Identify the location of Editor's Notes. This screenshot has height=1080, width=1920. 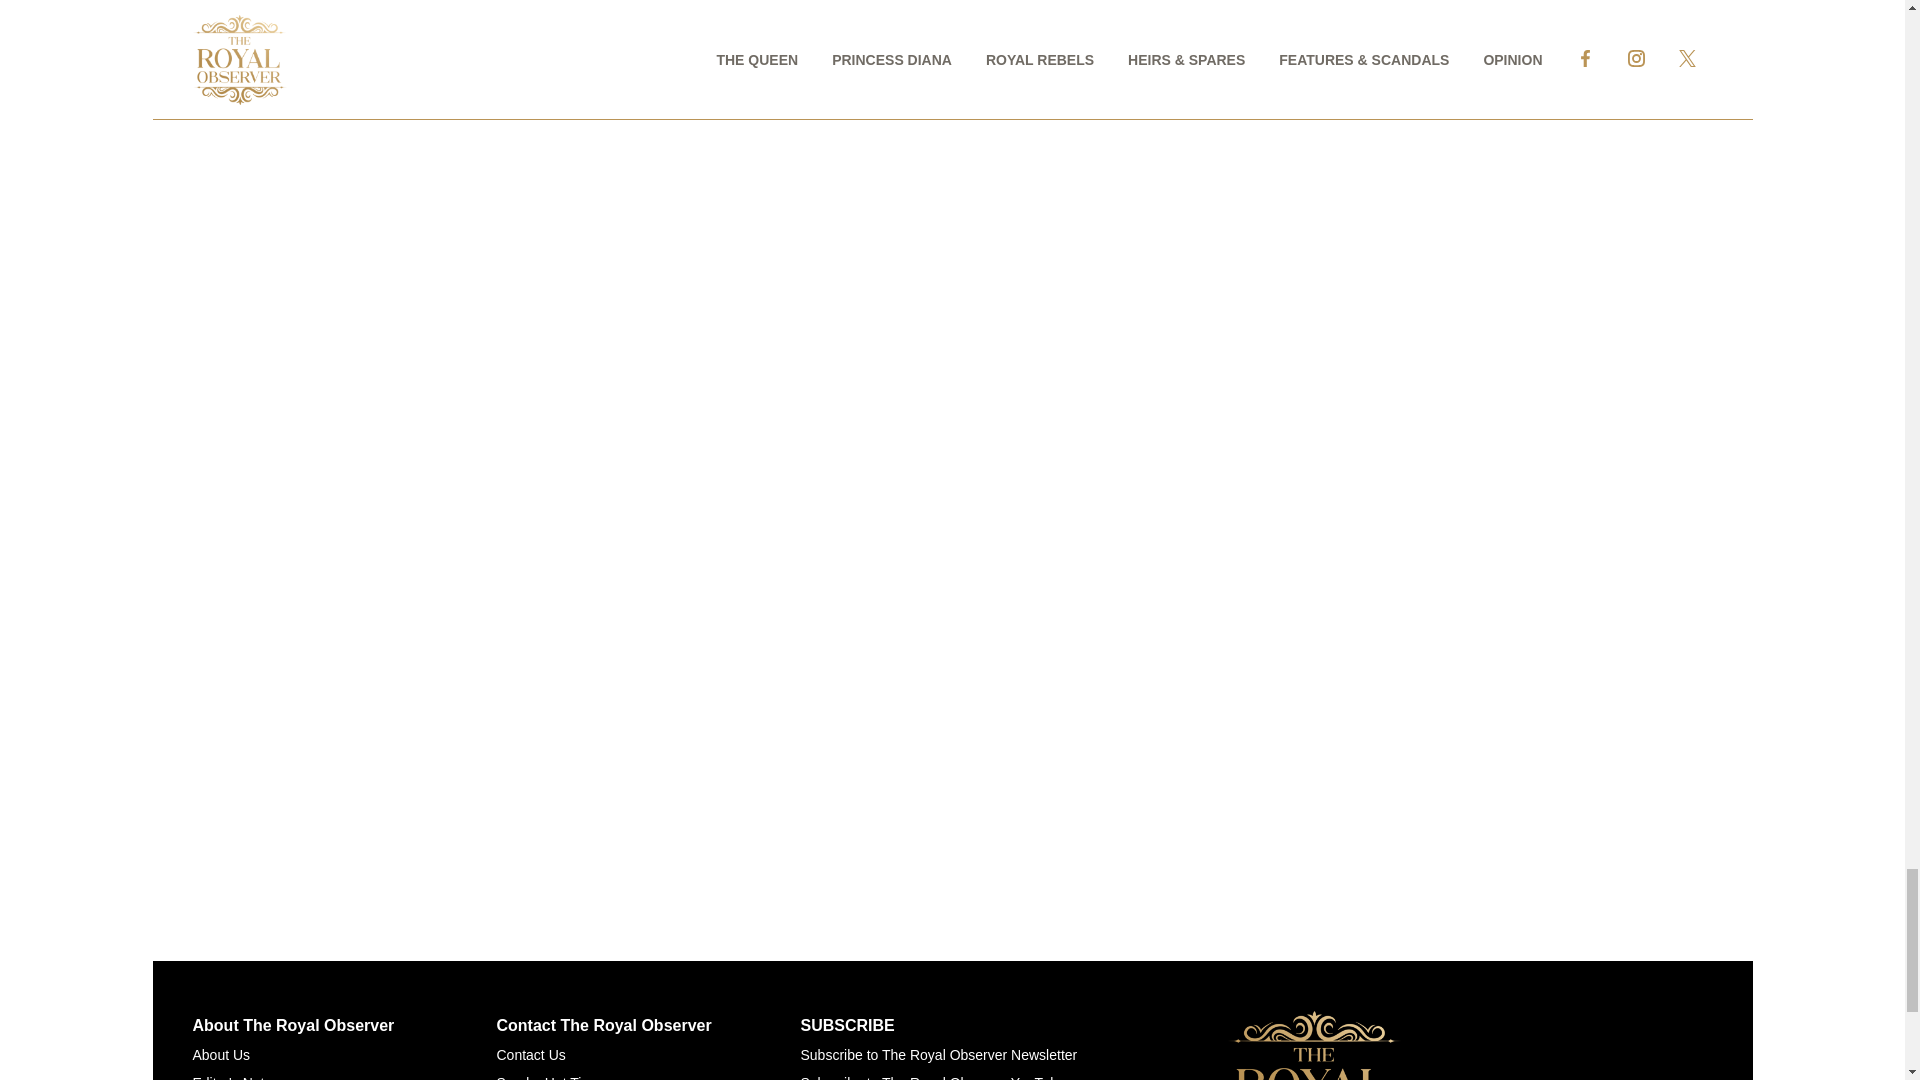
(235, 1077).